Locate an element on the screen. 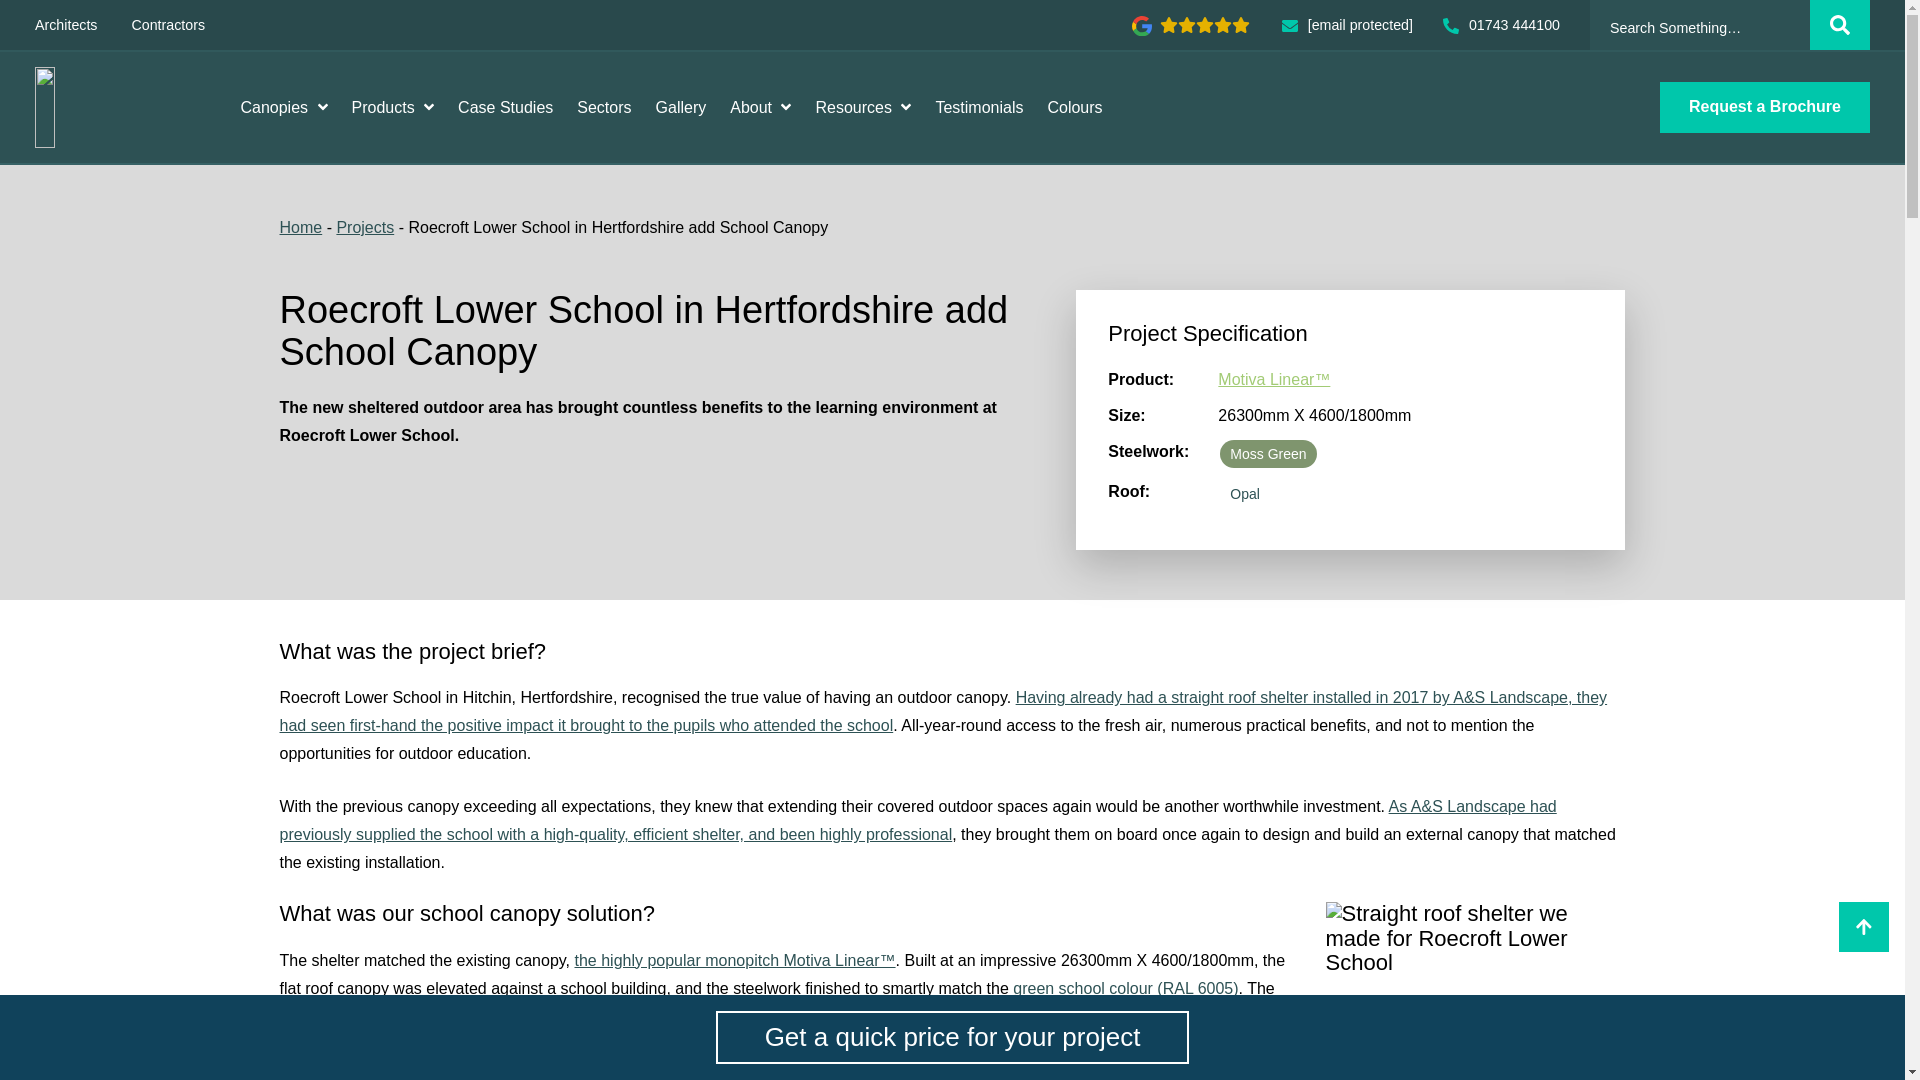 This screenshot has height=1080, width=1920. Architects is located at coordinates (66, 25).